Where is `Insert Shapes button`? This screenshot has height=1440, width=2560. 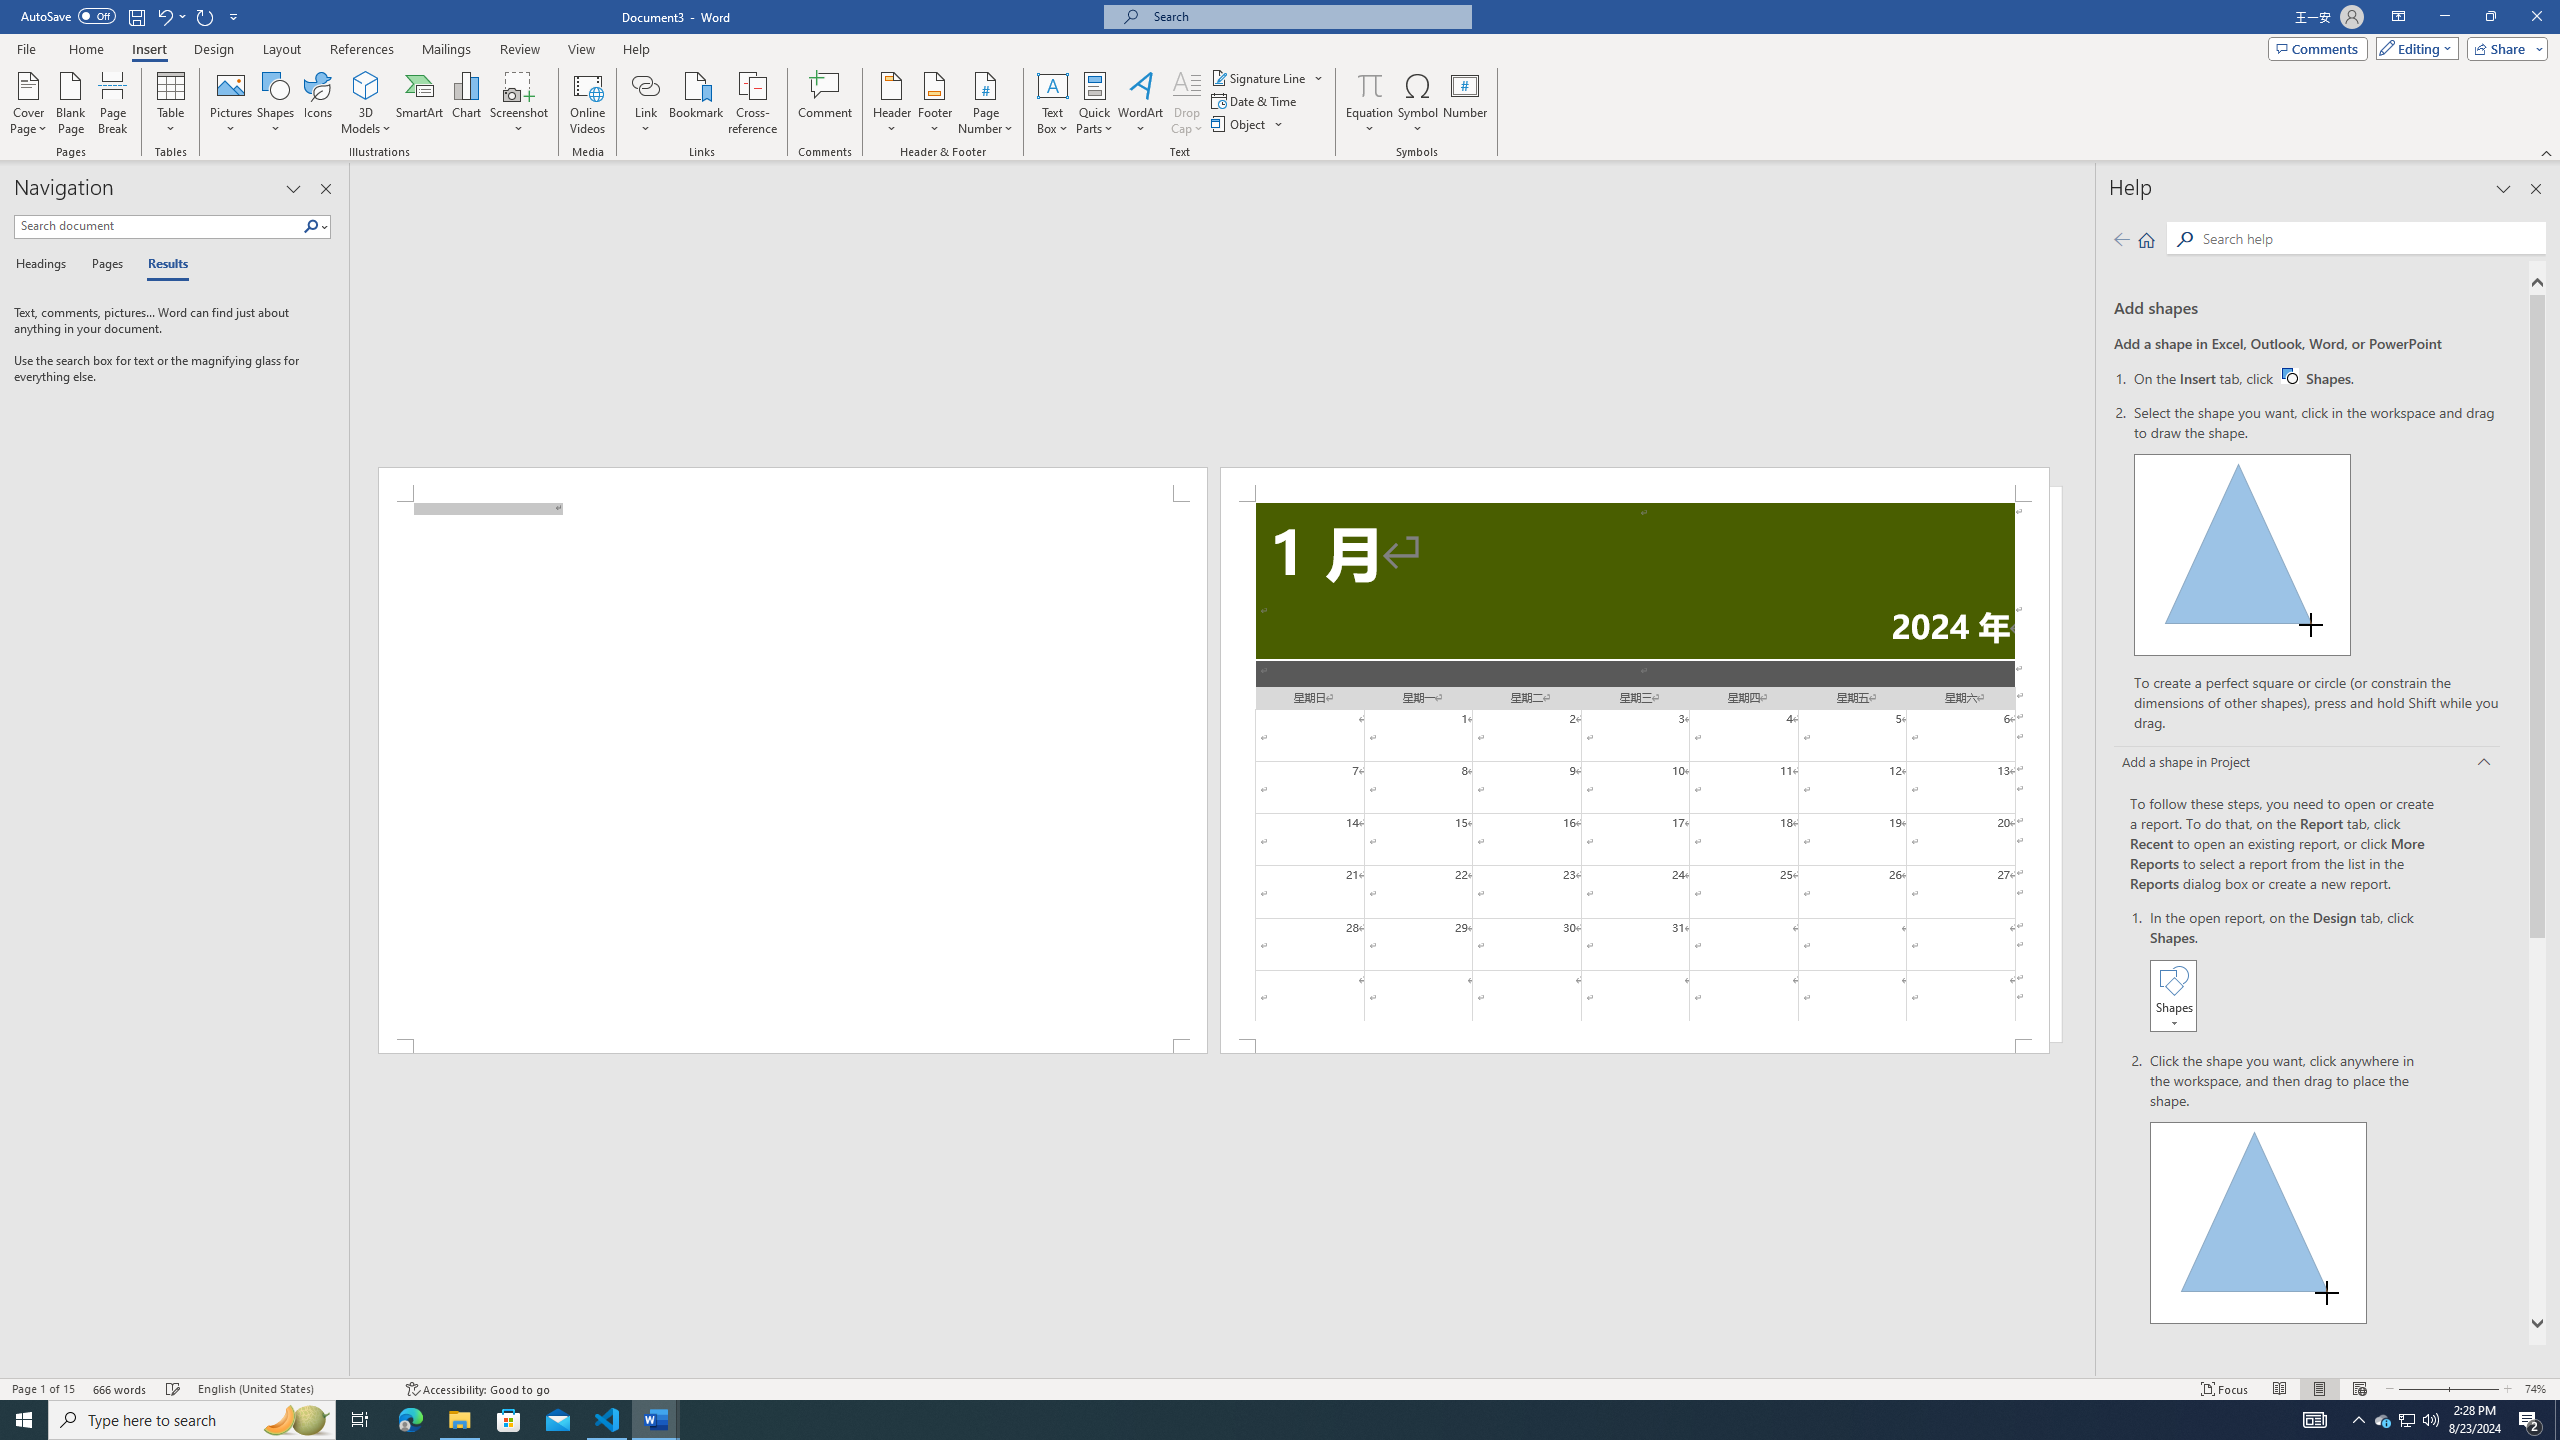
Insert Shapes button is located at coordinates (2173, 996).